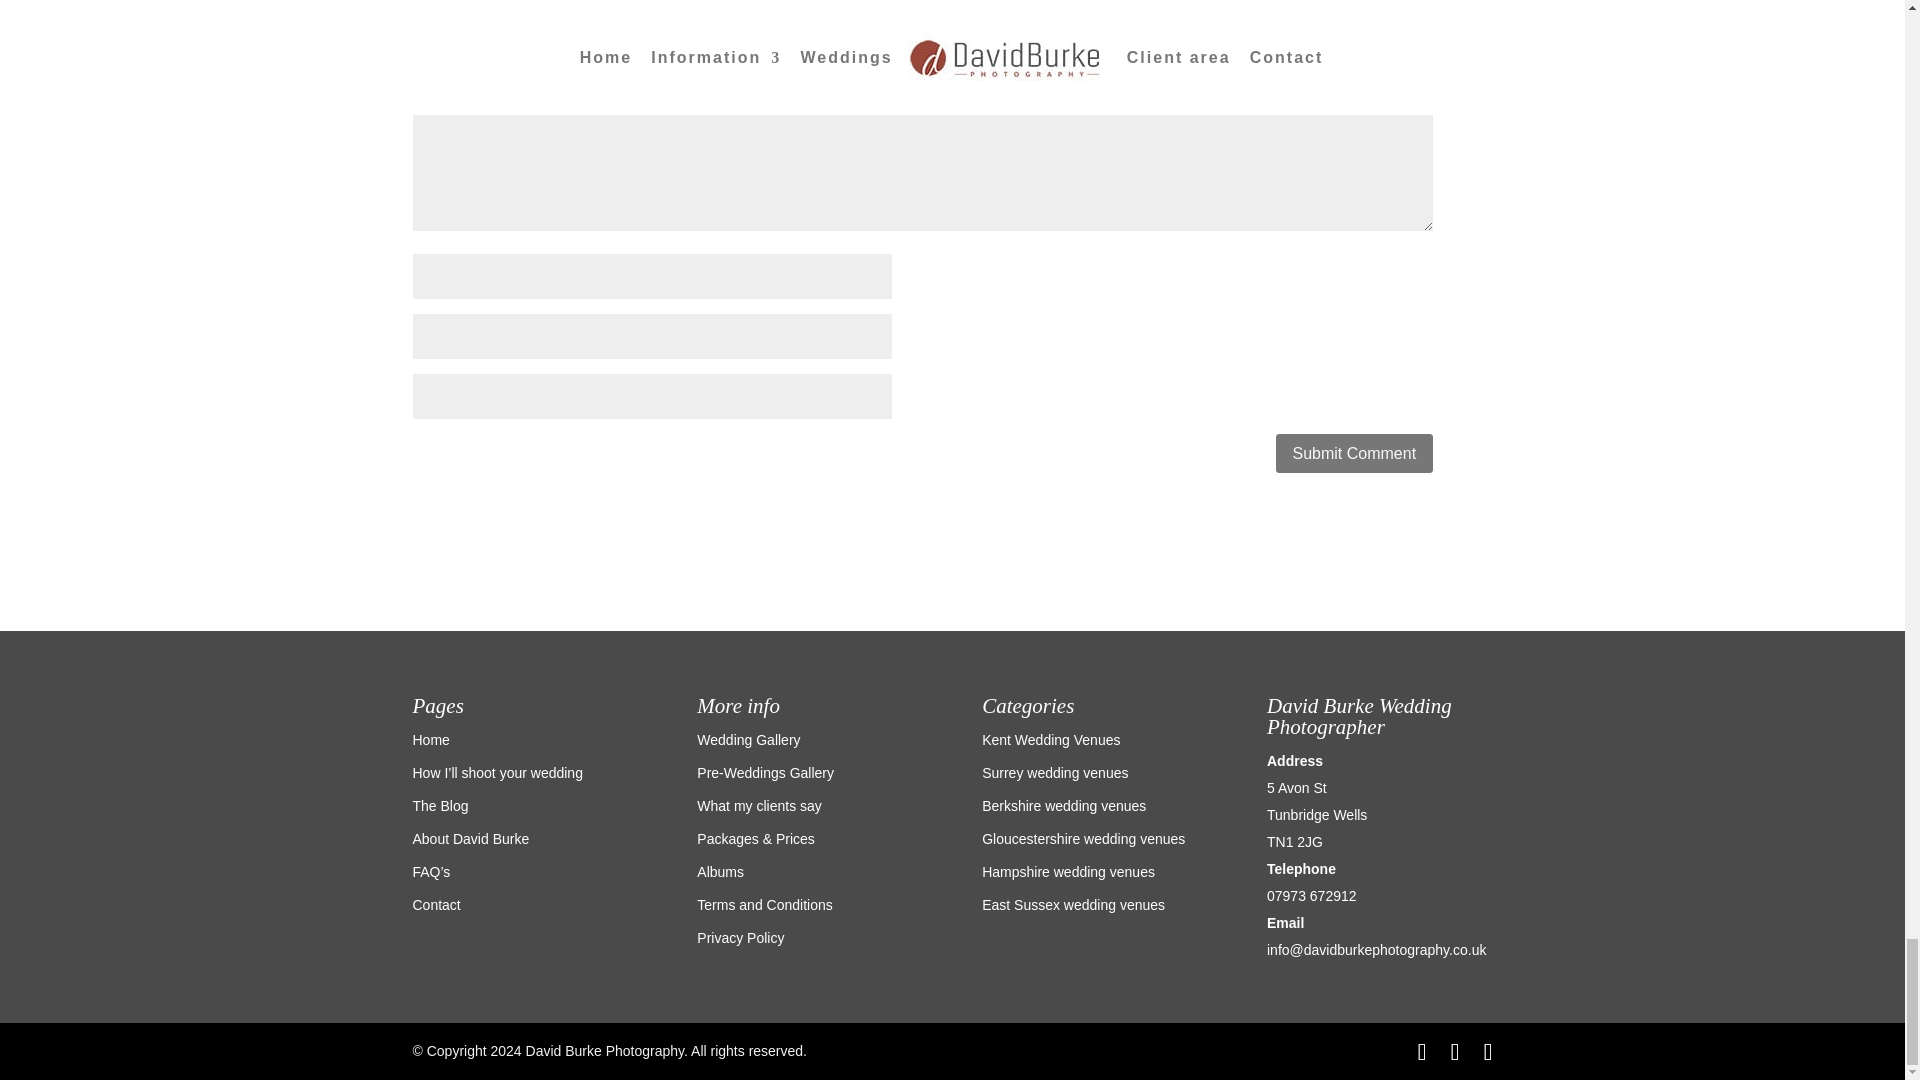 The image size is (1920, 1080). Describe the element at coordinates (1355, 454) in the screenshot. I see `Submit Comment` at that location.